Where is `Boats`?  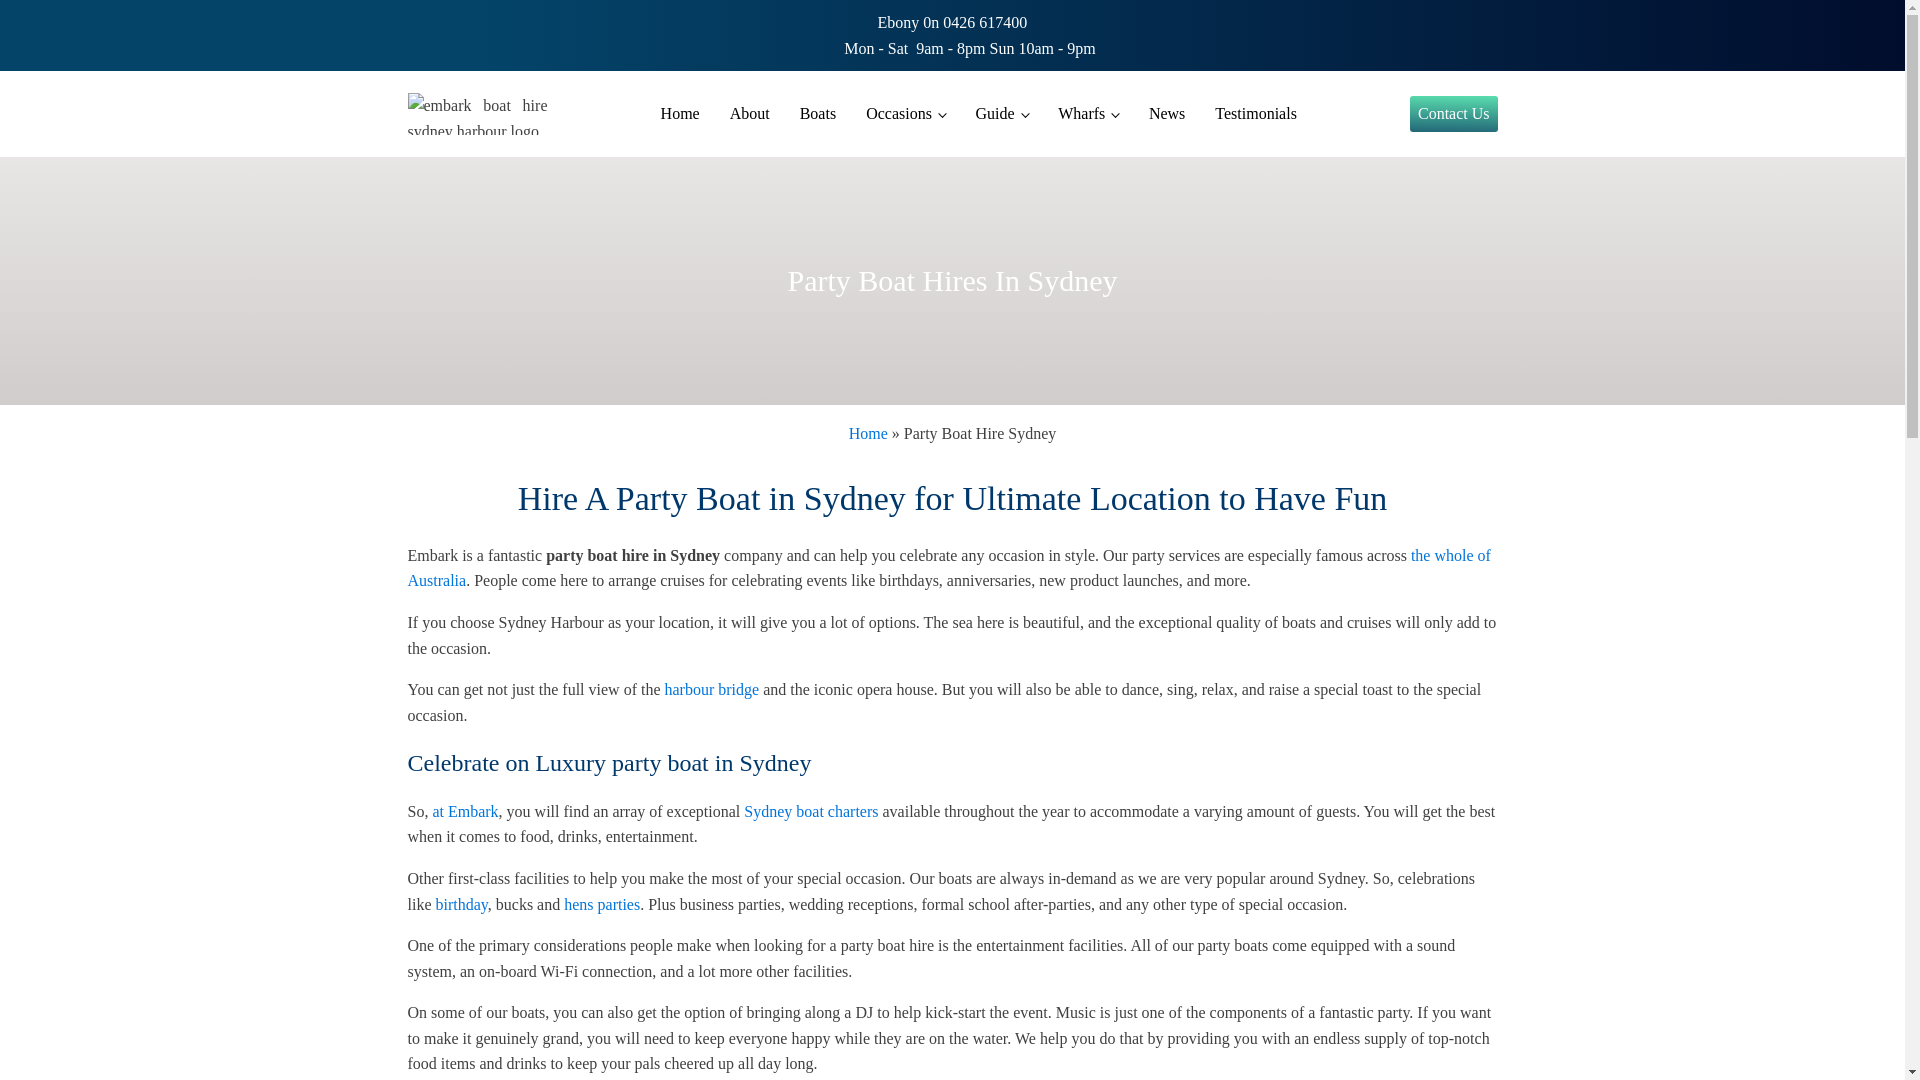 Boats is located at coordinates (818, 114).